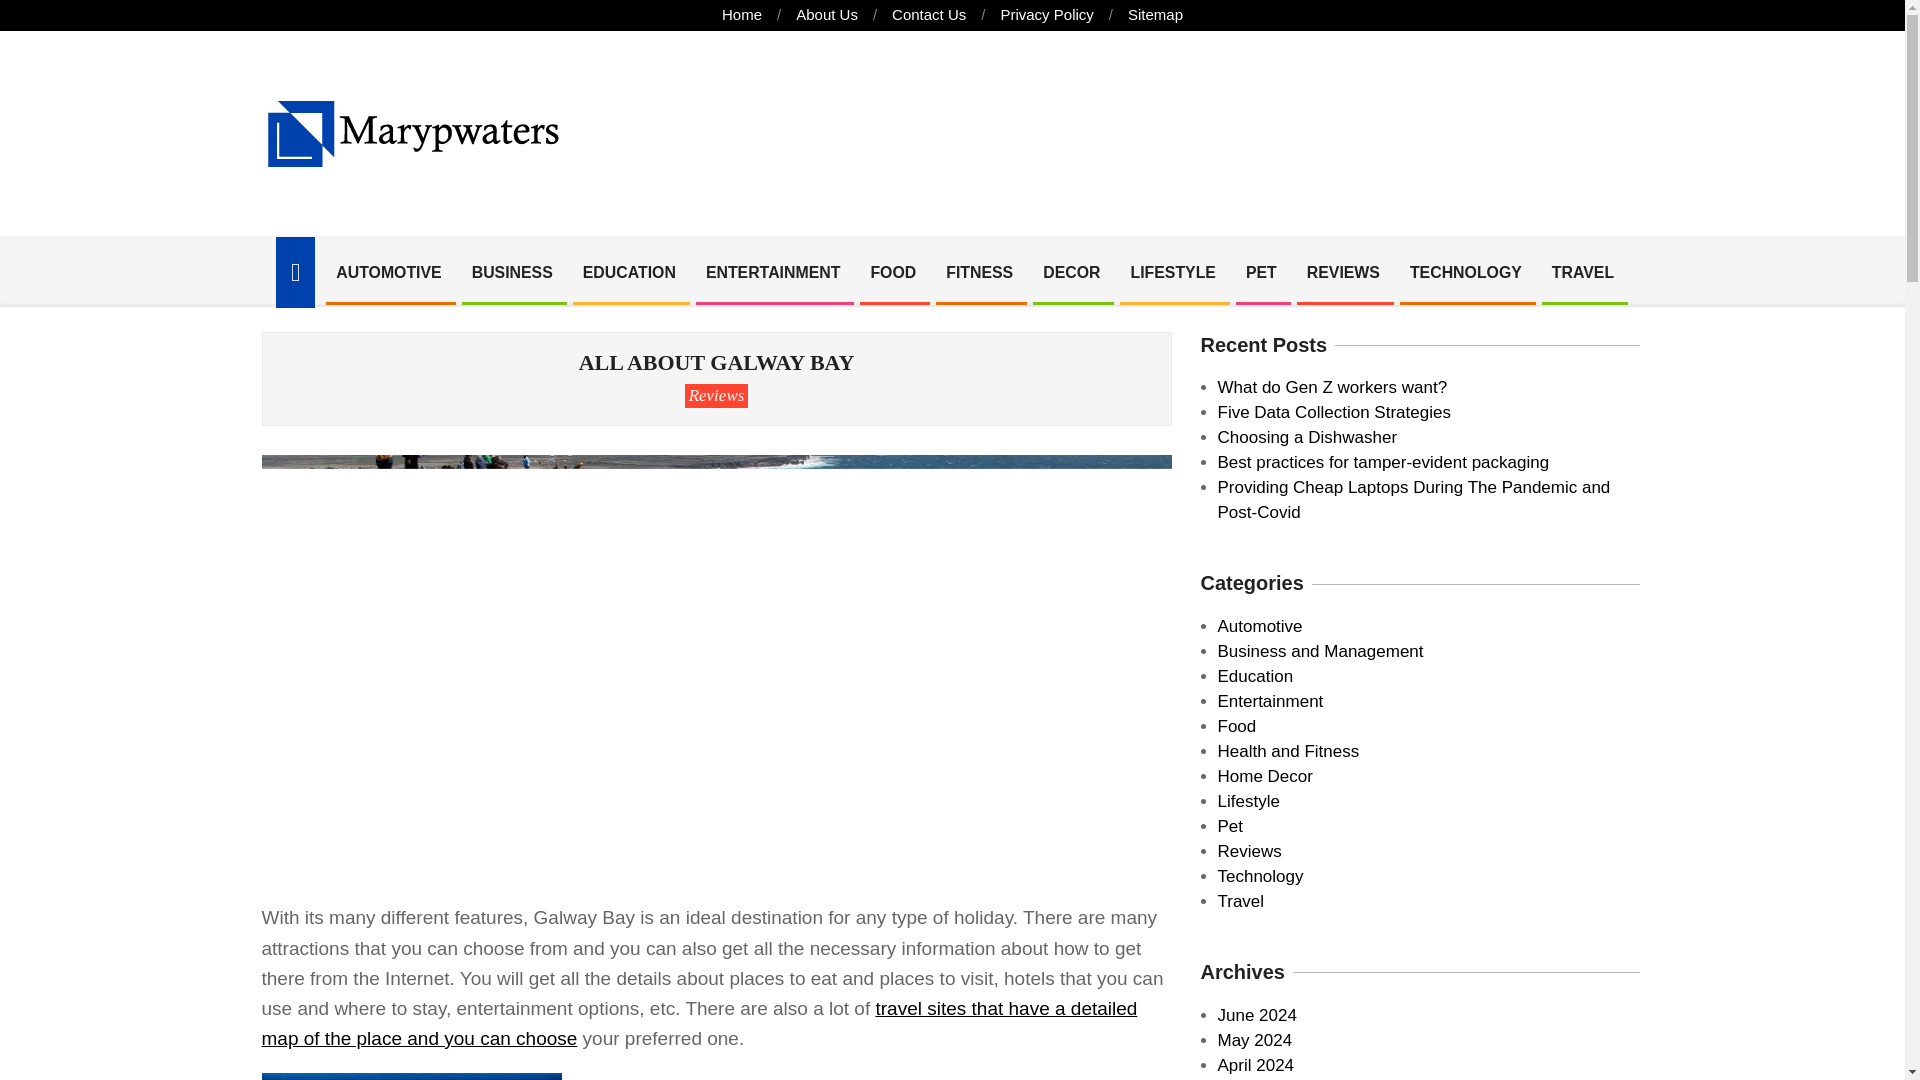 The width and height of the screenshot is (1920, 1080). I want to click on Reviews, so click(716, 396).